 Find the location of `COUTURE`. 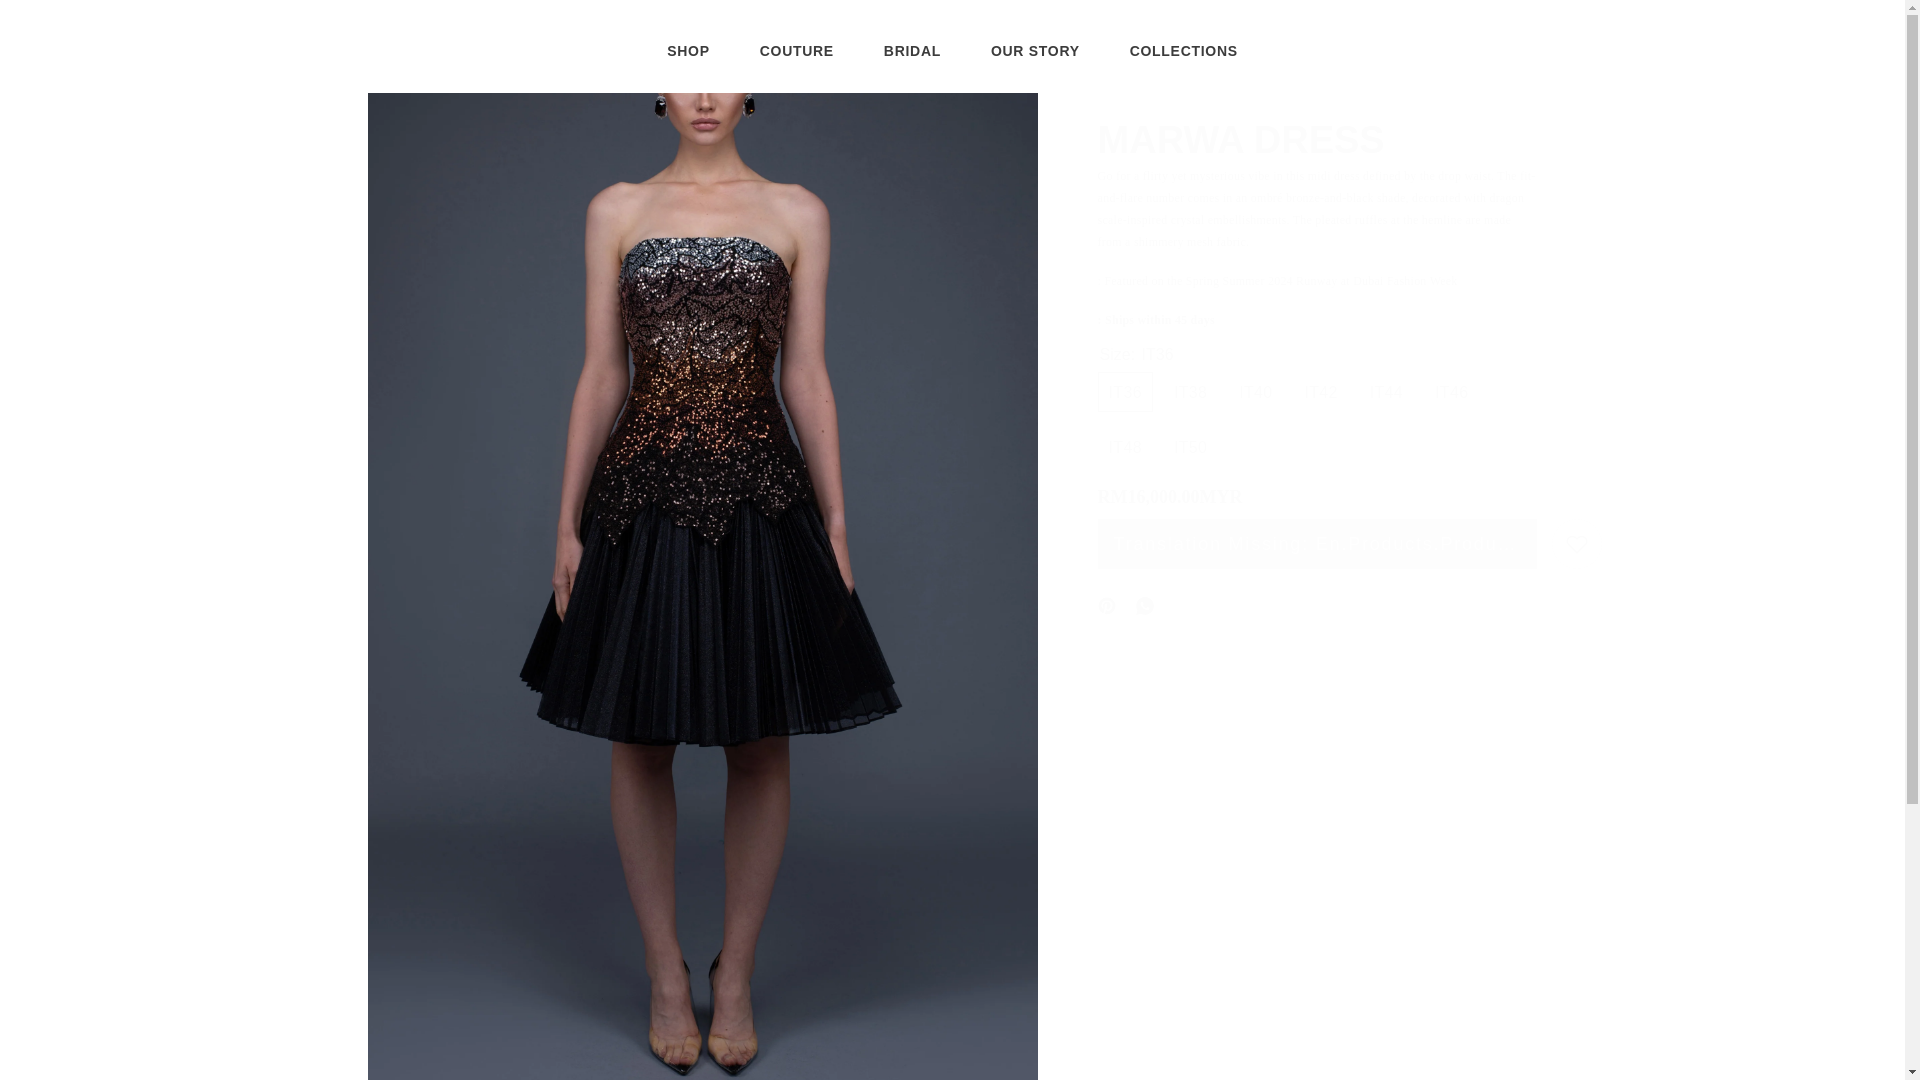

COUTURE is located at coordinates (1036, 56).